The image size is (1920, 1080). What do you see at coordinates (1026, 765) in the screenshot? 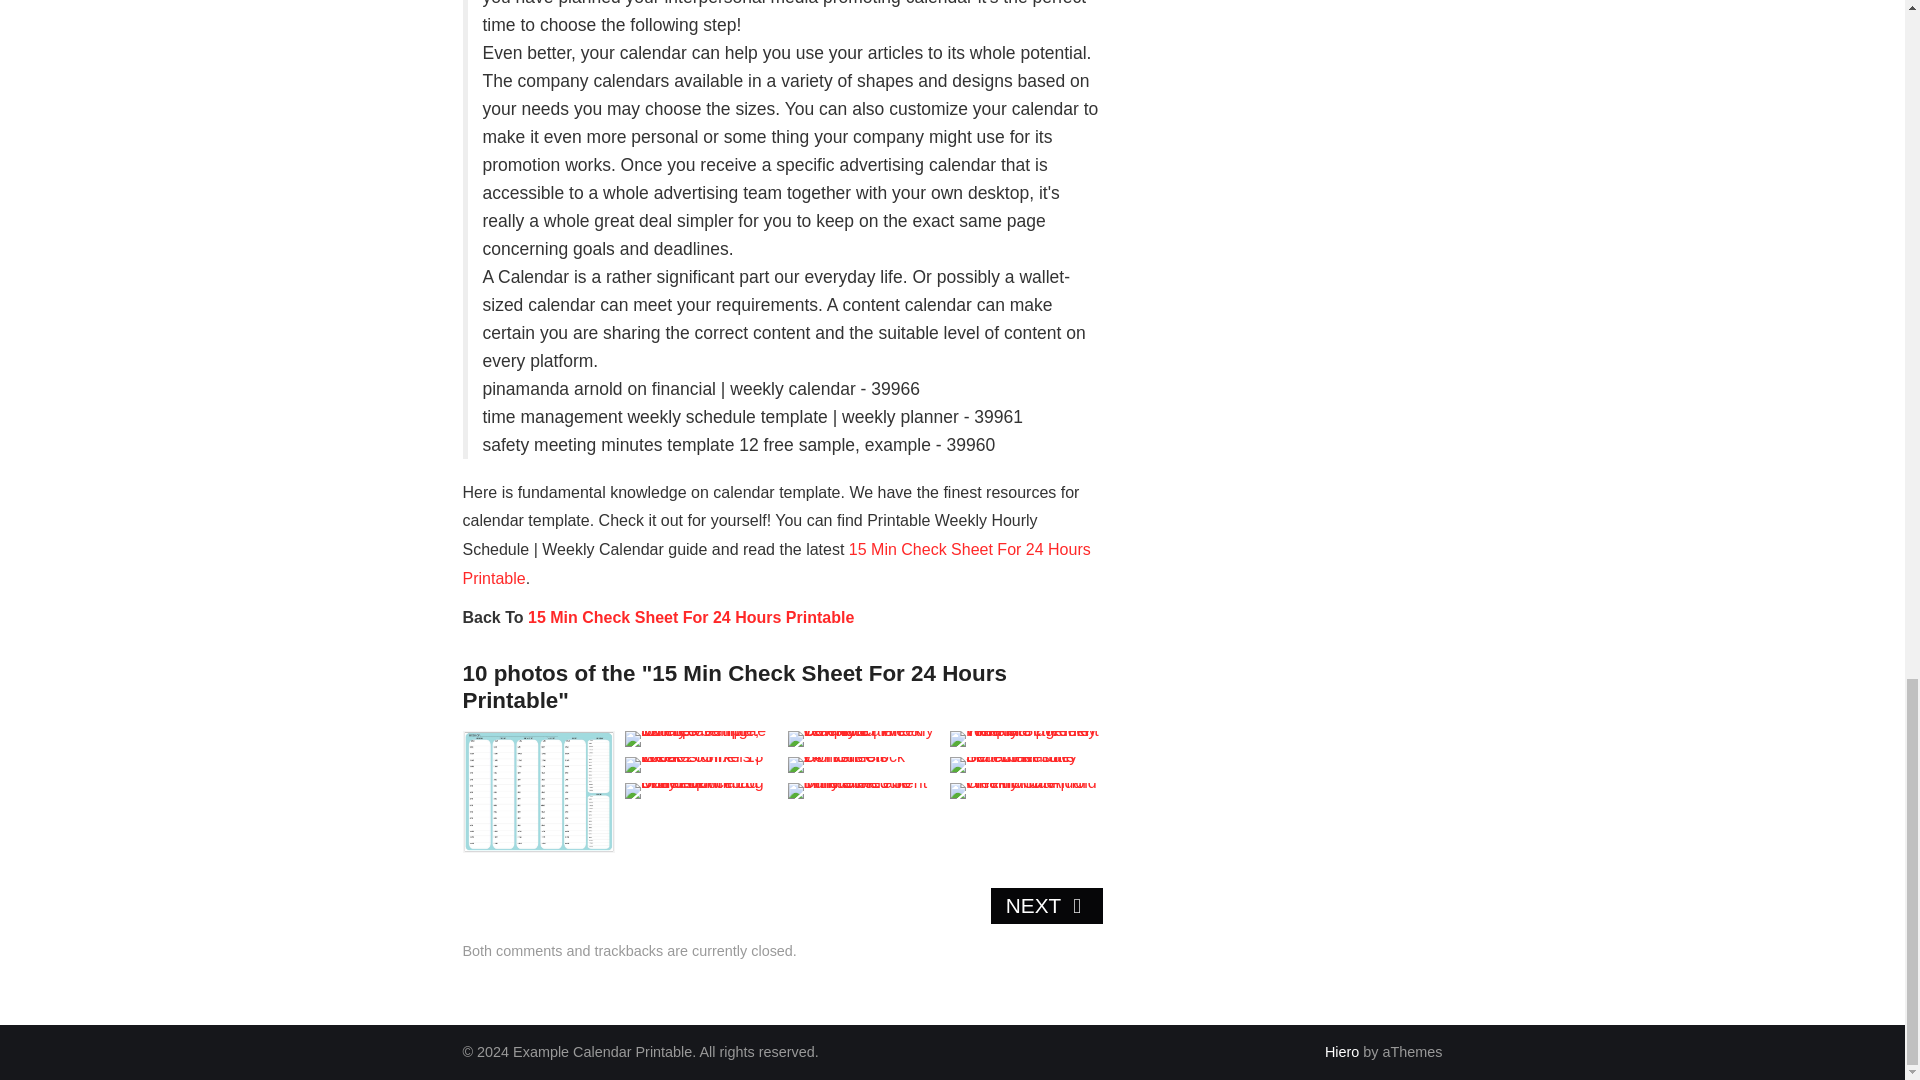
I see `Search Results For "15 Minute Increment Daily Schedule` at bounding box center [1026, 765].